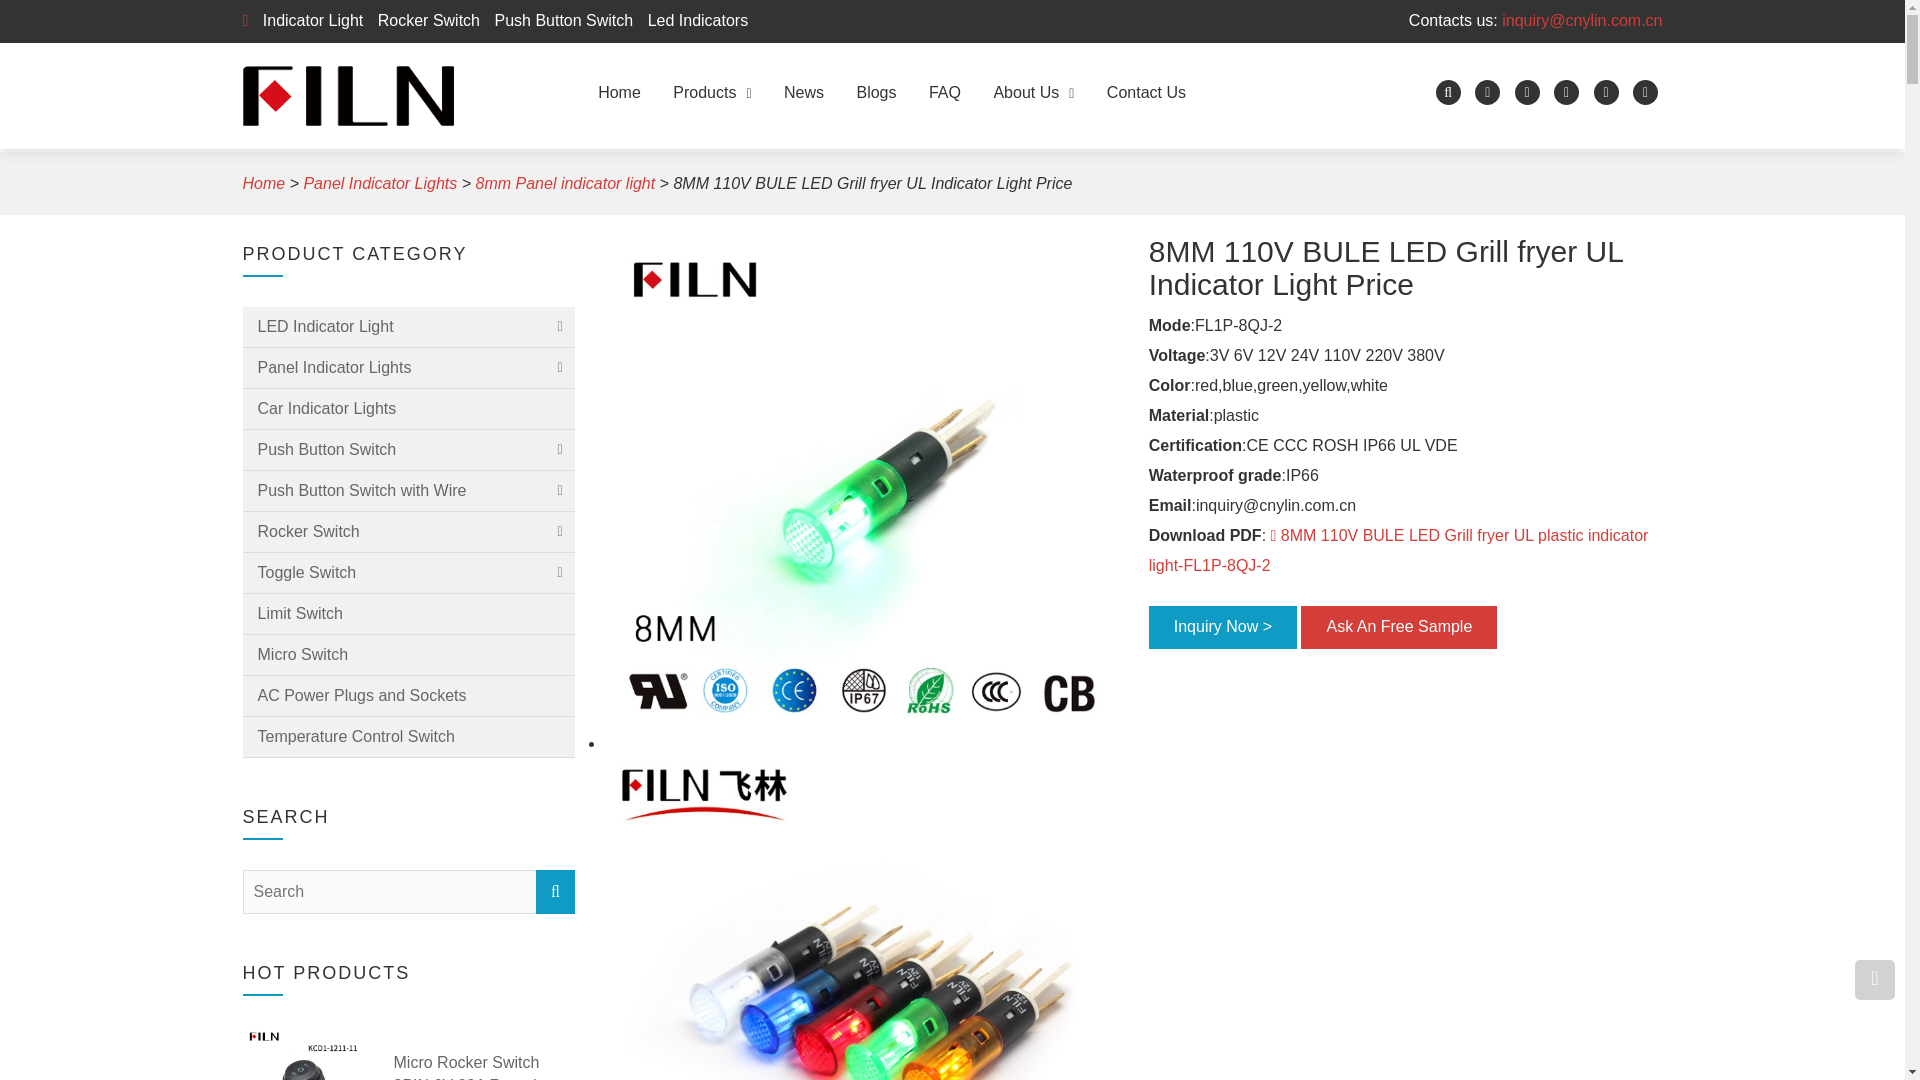  Describe the element at coordinates (618, 92) in the screenshot. I see `Home` at that location.